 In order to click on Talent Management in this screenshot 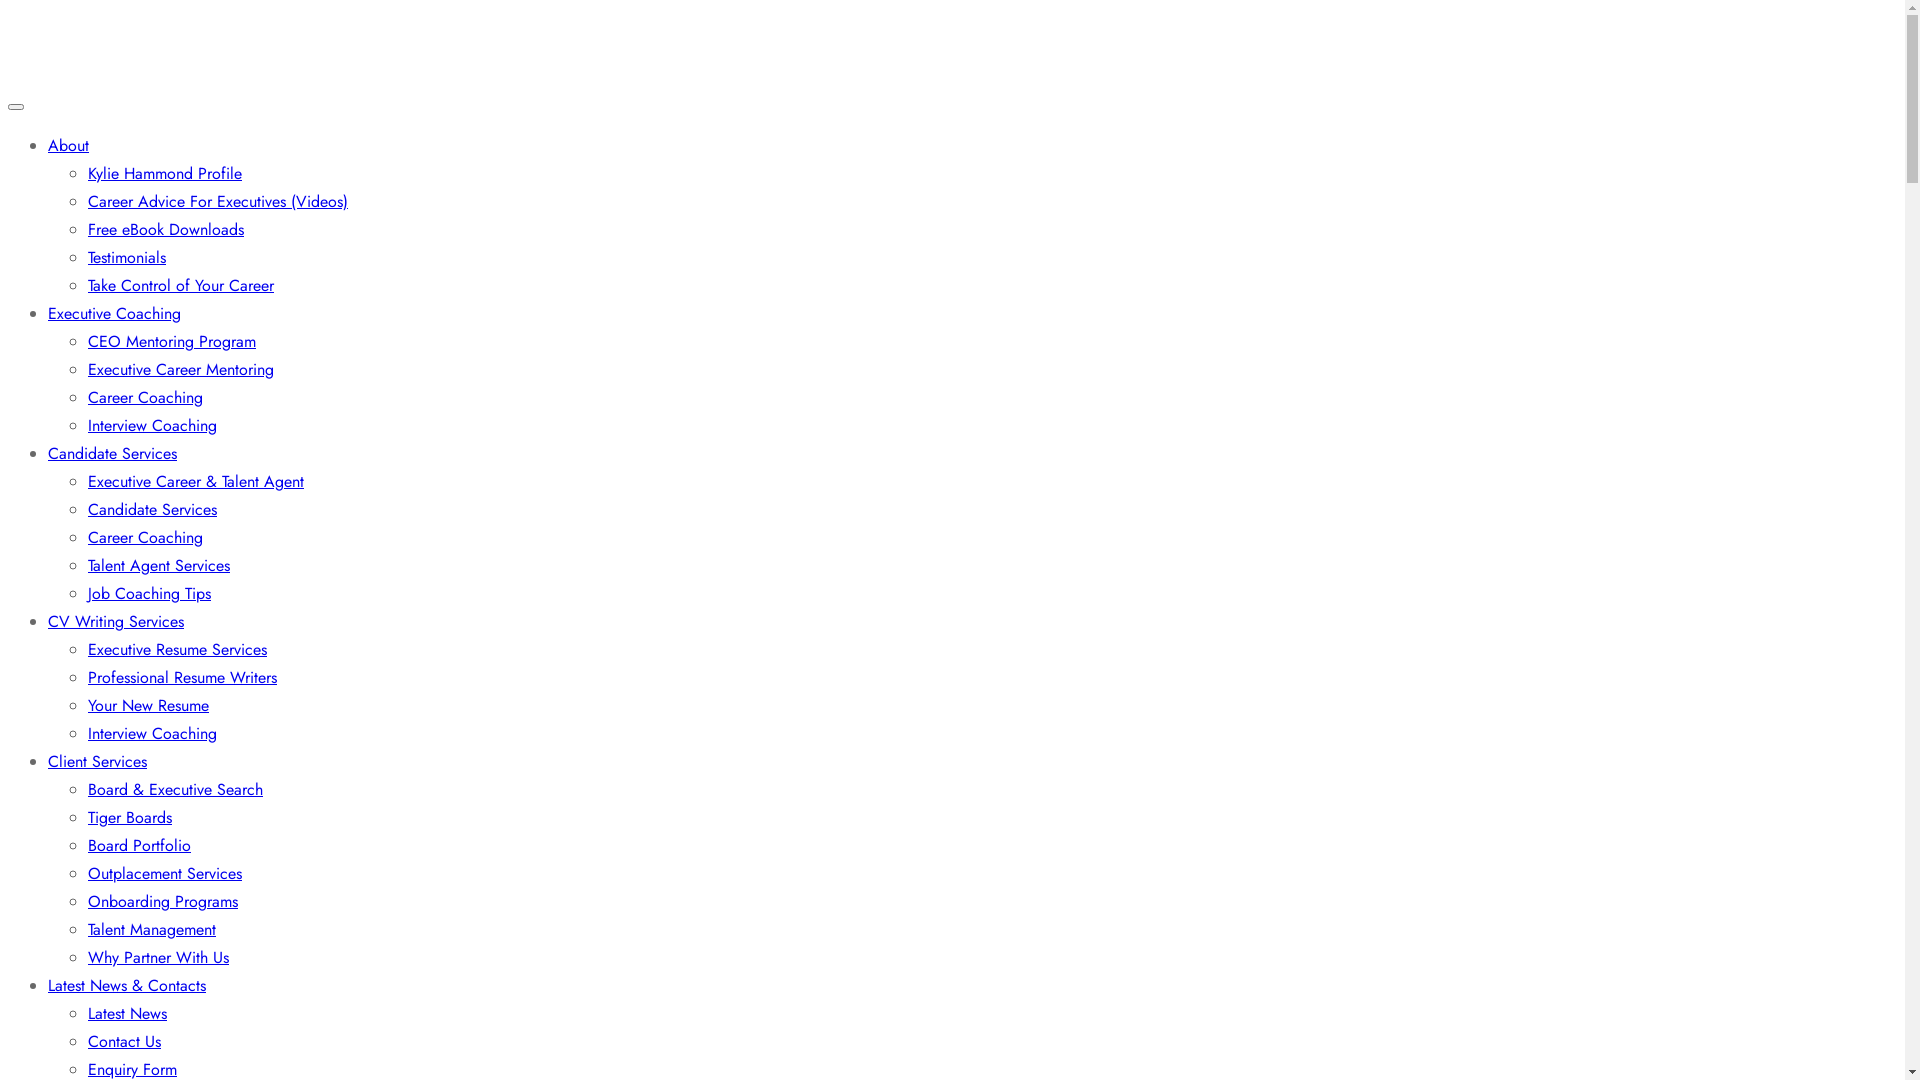, I will do `click(152, 930)`.